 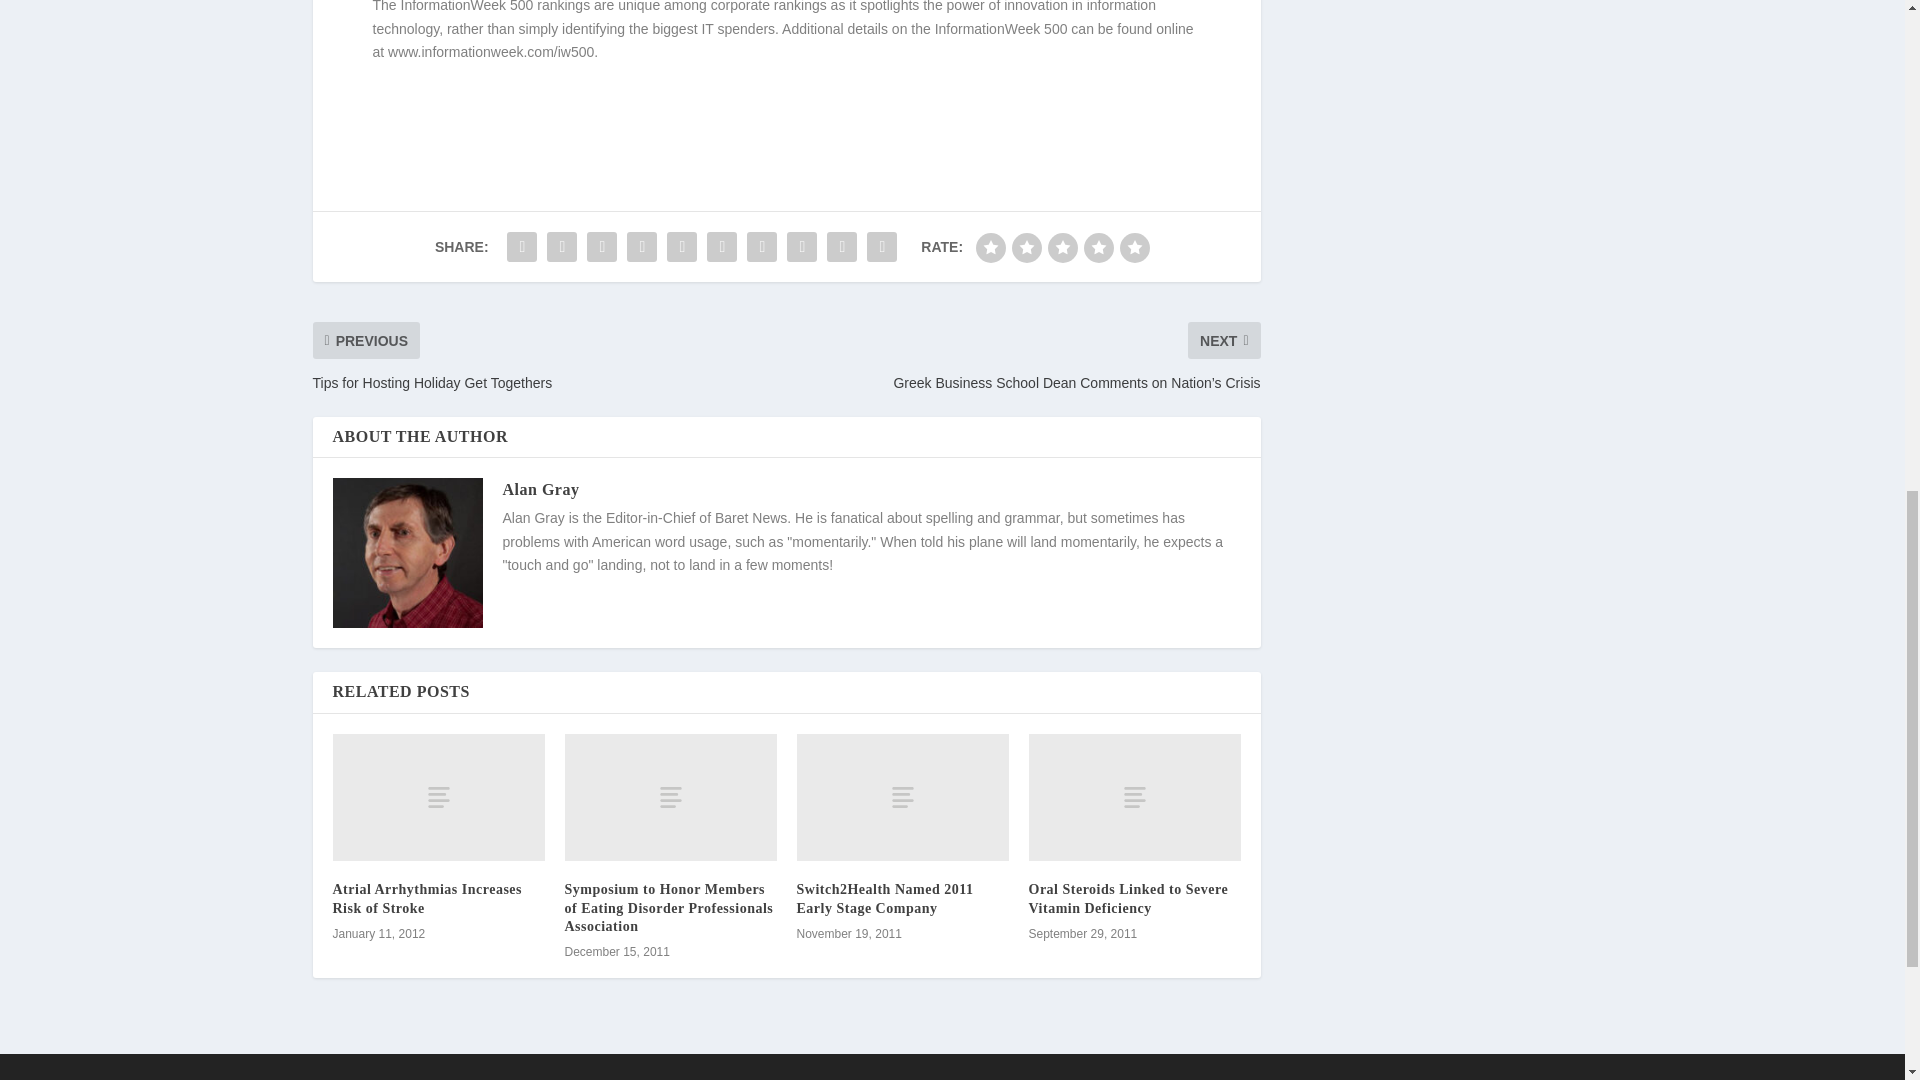 I want to click on bad, so click(x=990, y=248).